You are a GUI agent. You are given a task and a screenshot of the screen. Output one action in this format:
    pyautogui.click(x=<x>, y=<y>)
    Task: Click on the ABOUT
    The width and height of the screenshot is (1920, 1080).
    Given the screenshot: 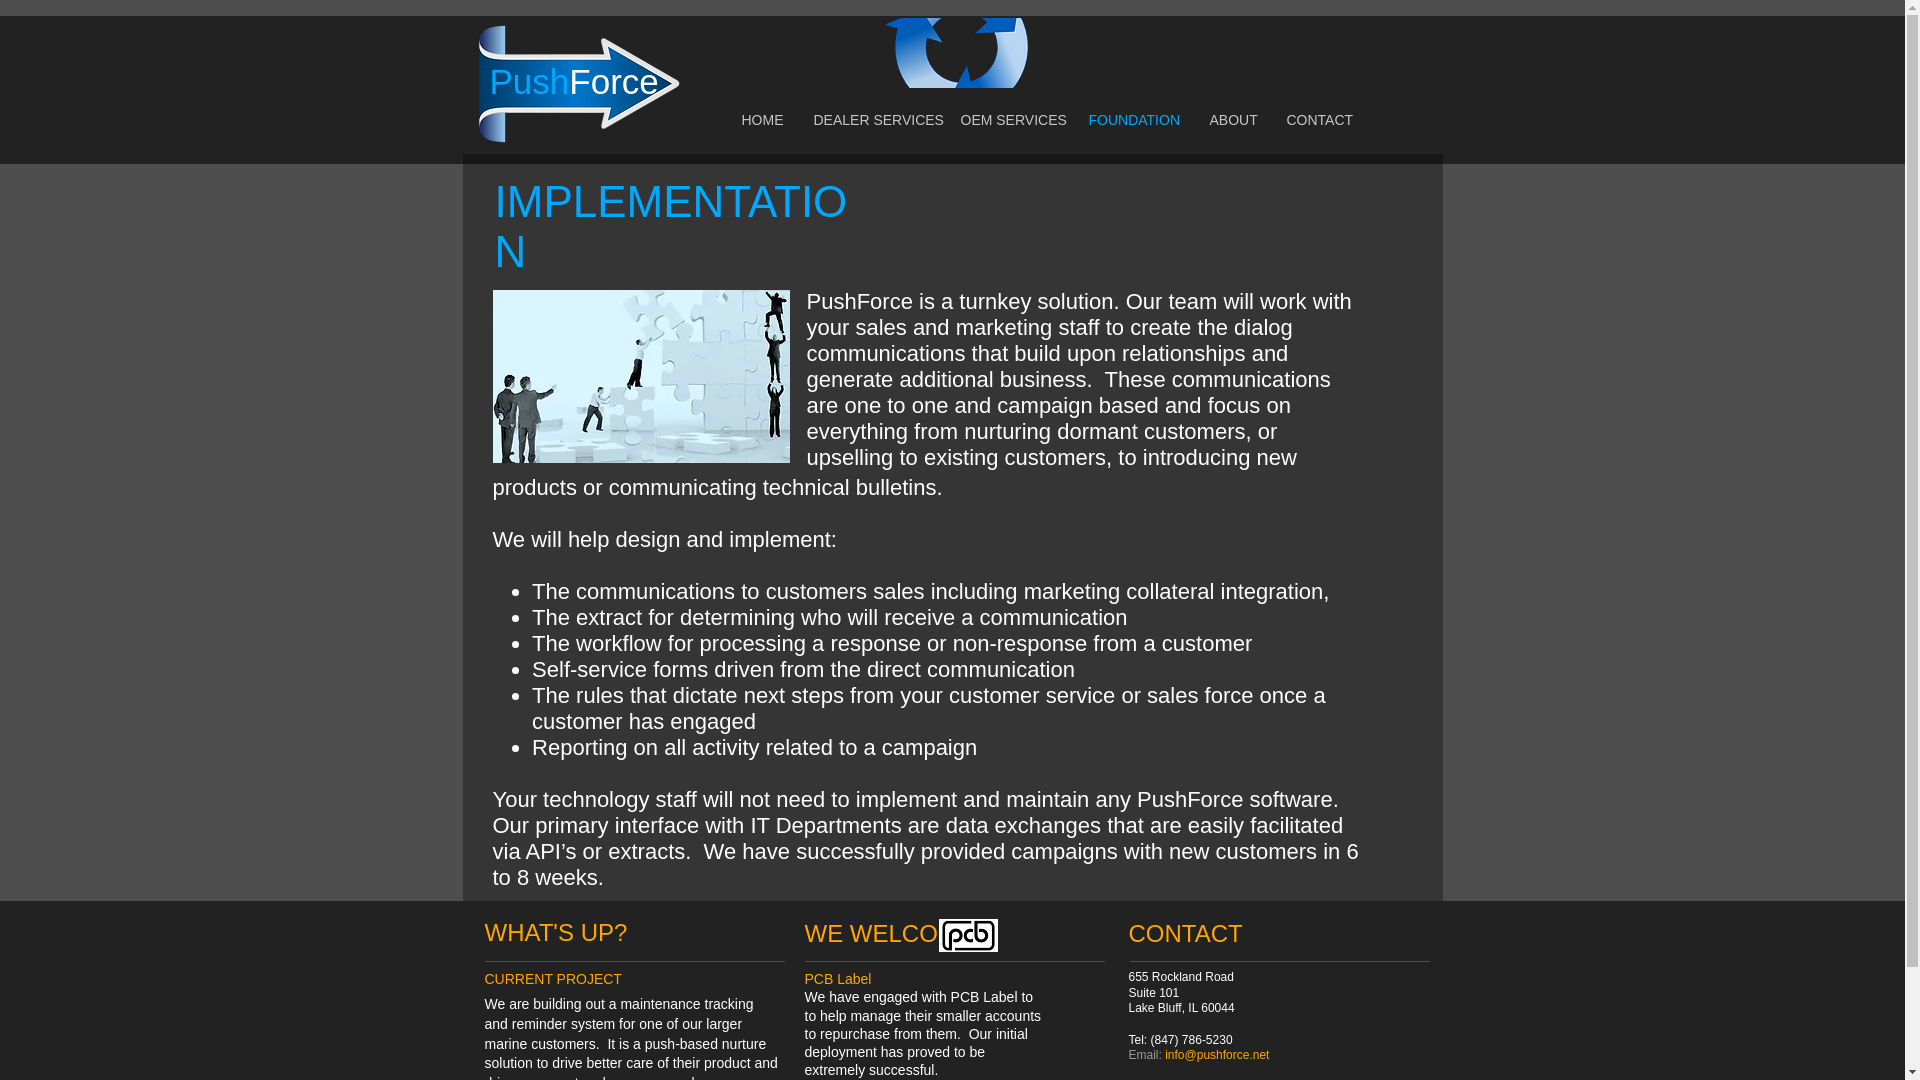 What is the action you would take?
    pyautogui.click(x=1232, y=120)
    